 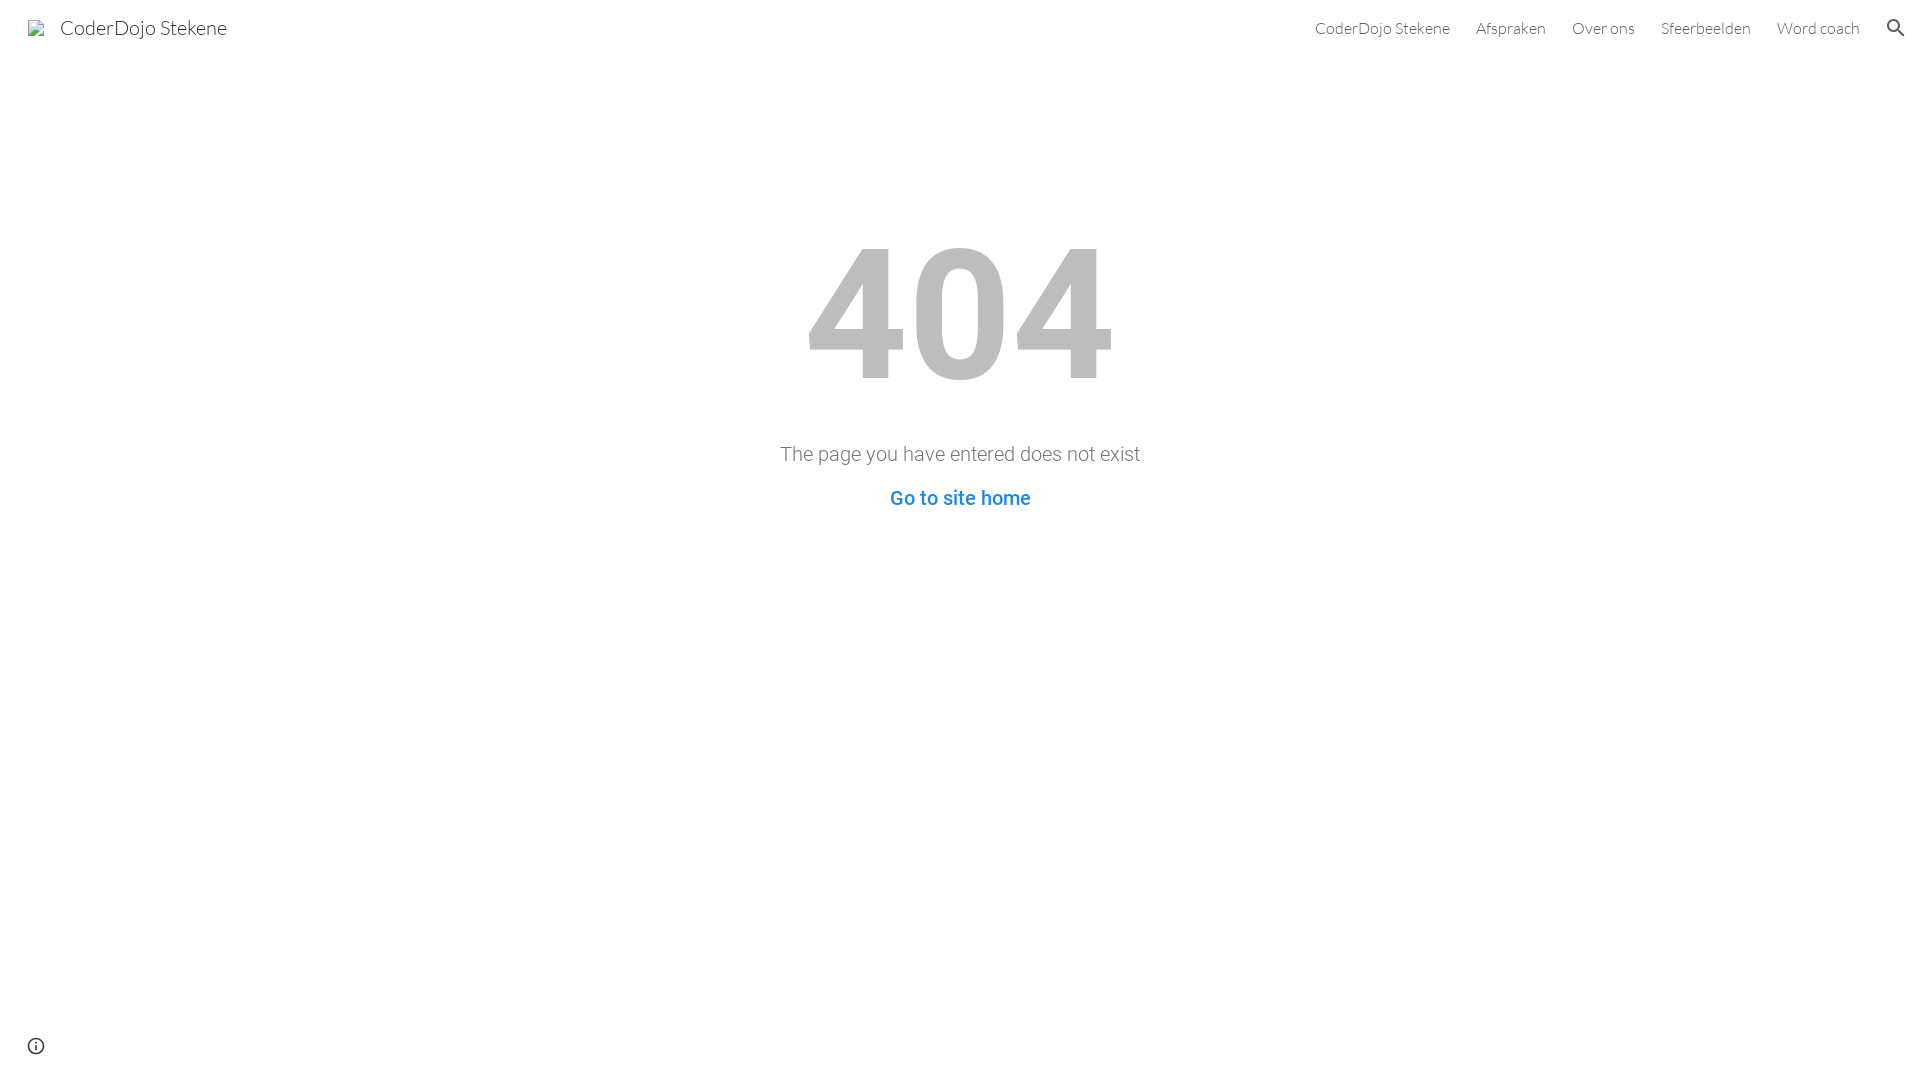 What do you see at coordinates (1706, 28) in the screenshot?
I see `Sfeerbeelden` at bounding box center [1706, 28].